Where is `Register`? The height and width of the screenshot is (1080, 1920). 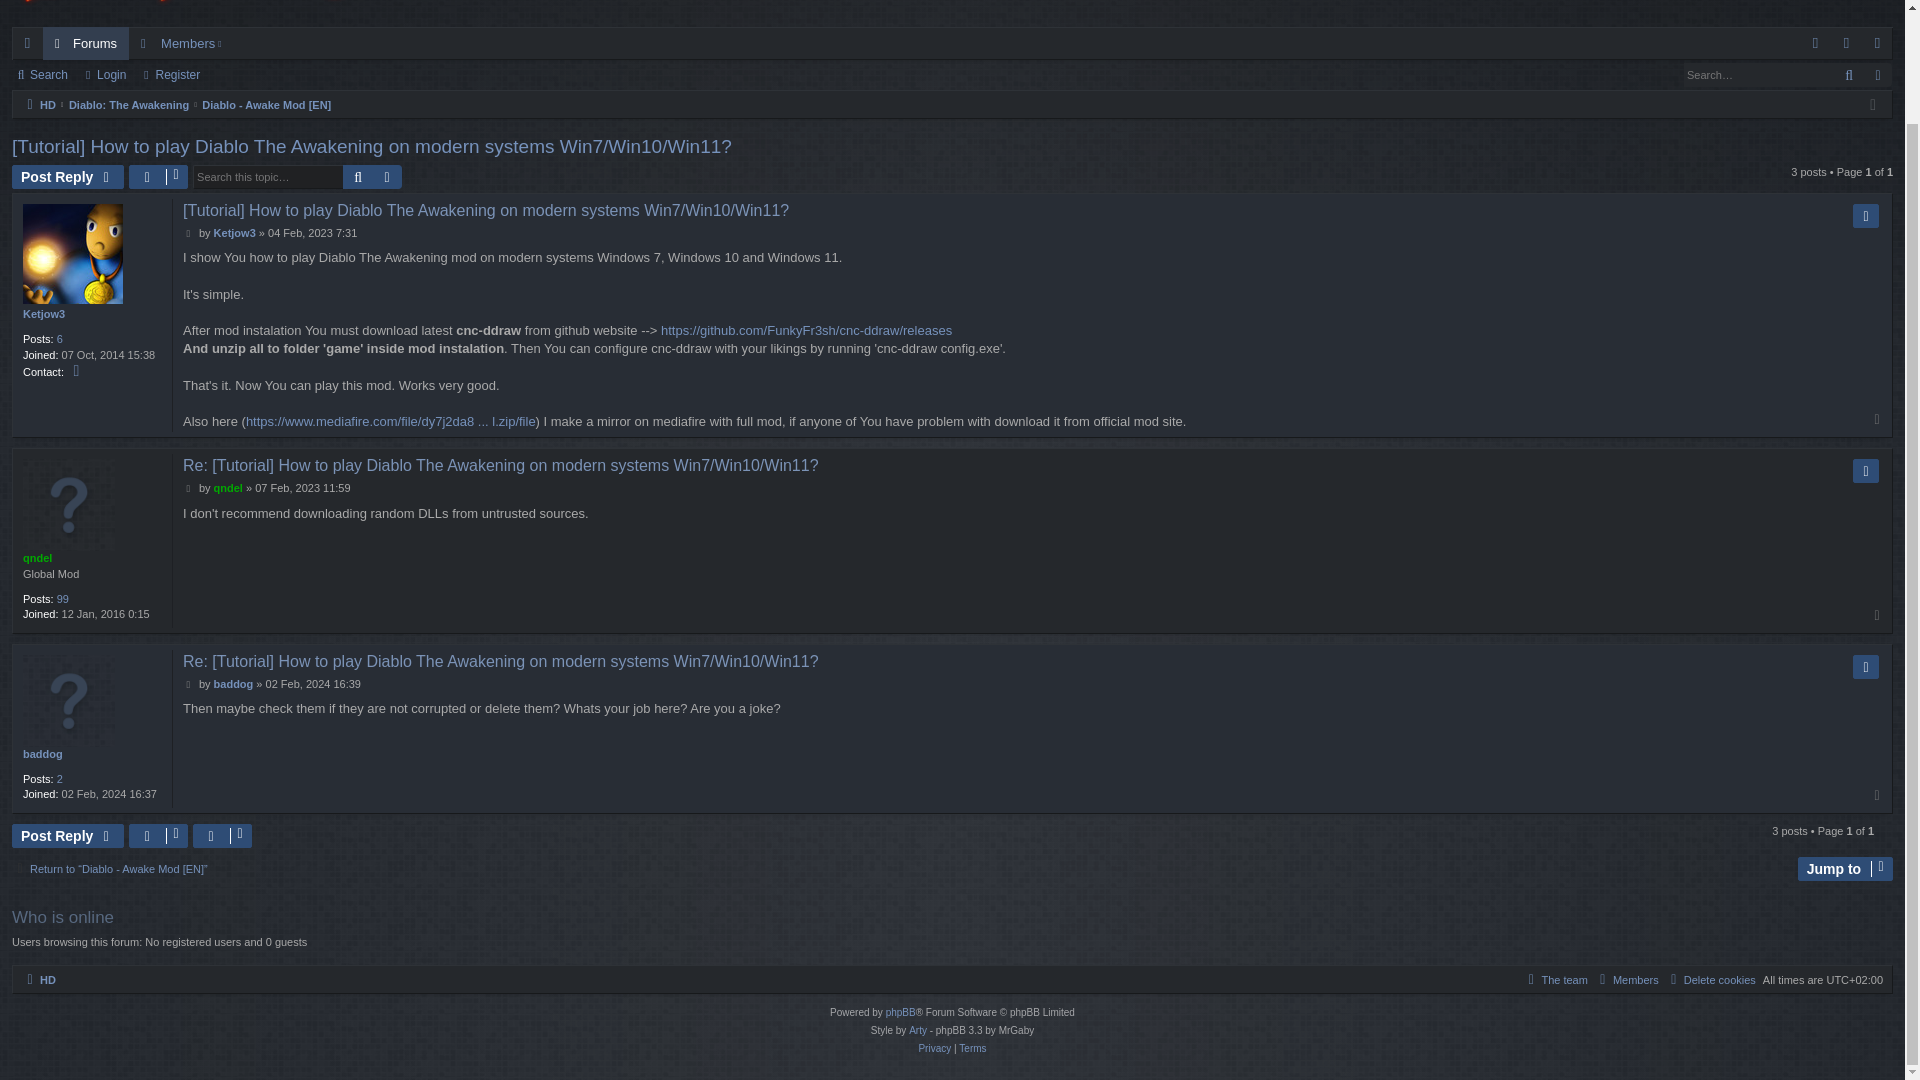
Register is located at coordinates (1878, 44).